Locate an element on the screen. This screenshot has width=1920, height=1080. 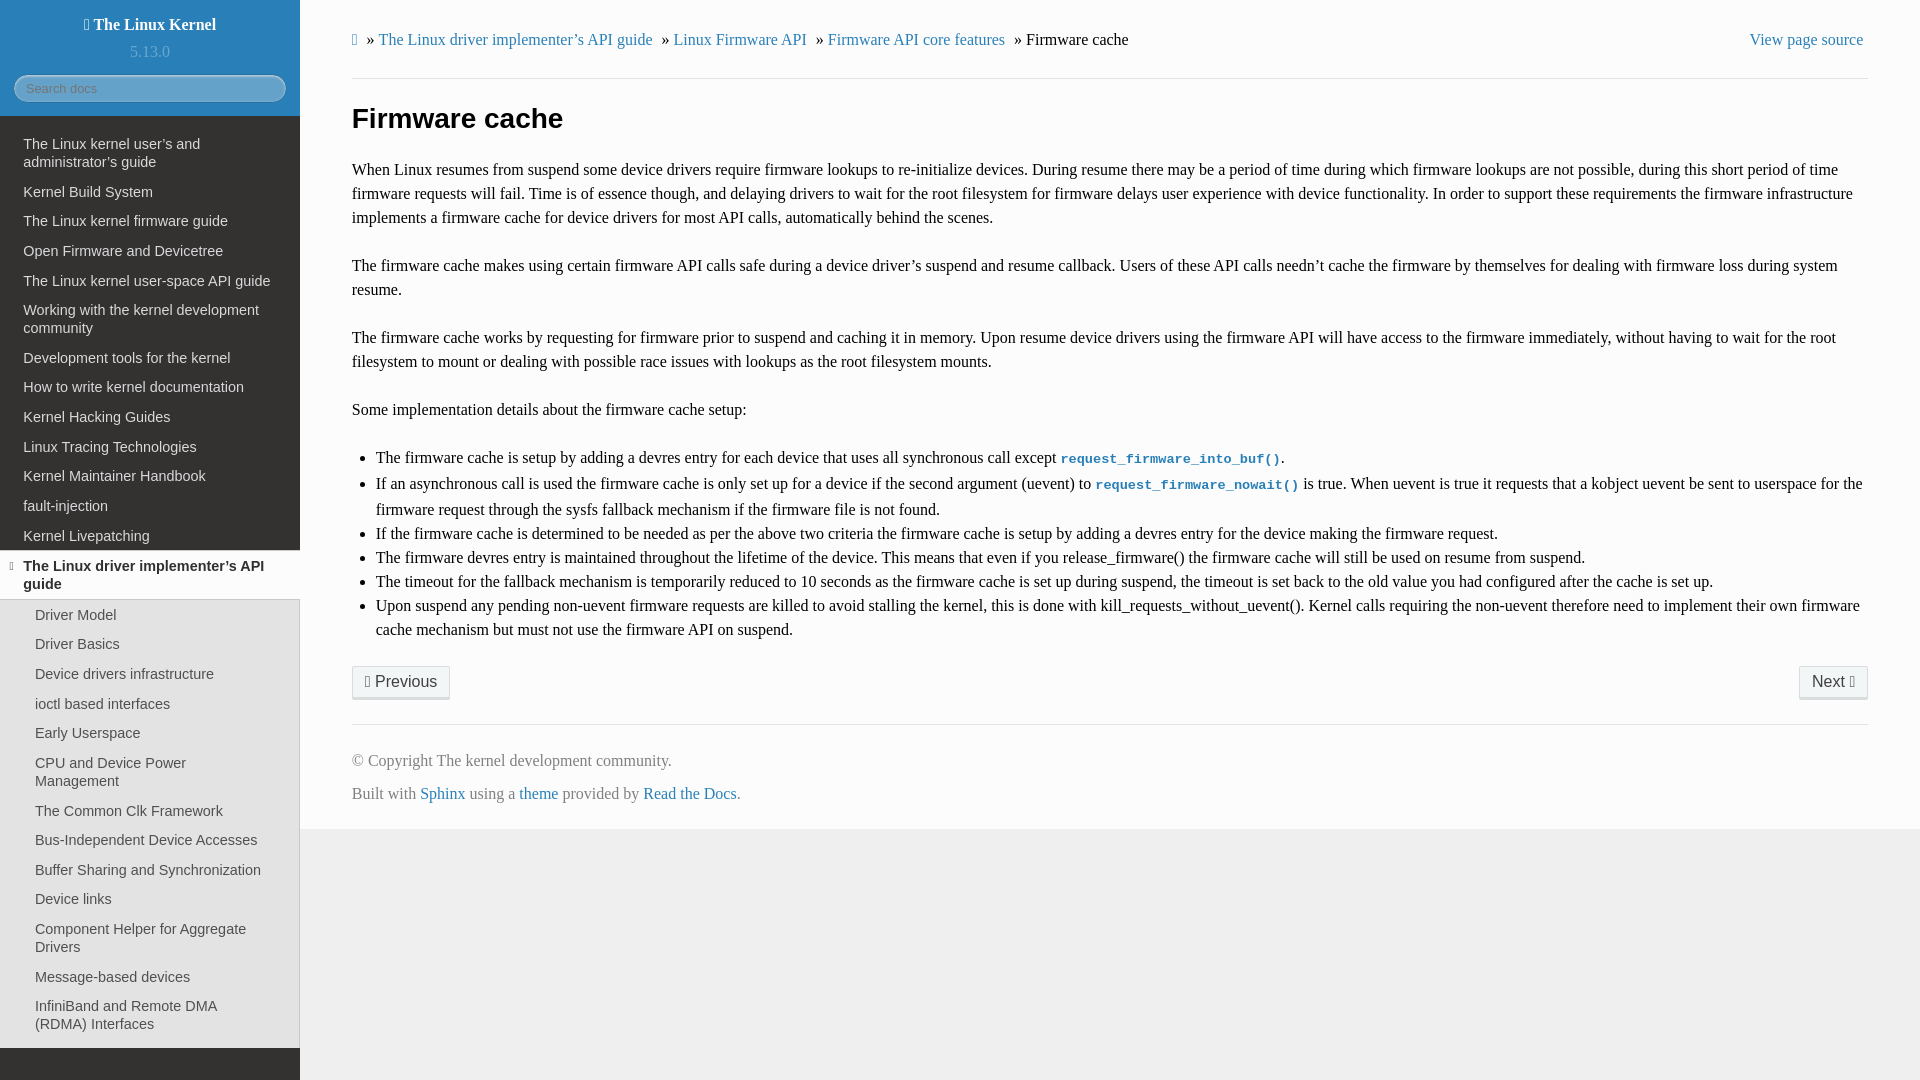
Frame Buffer Library is located at coordinates (150, 1054).